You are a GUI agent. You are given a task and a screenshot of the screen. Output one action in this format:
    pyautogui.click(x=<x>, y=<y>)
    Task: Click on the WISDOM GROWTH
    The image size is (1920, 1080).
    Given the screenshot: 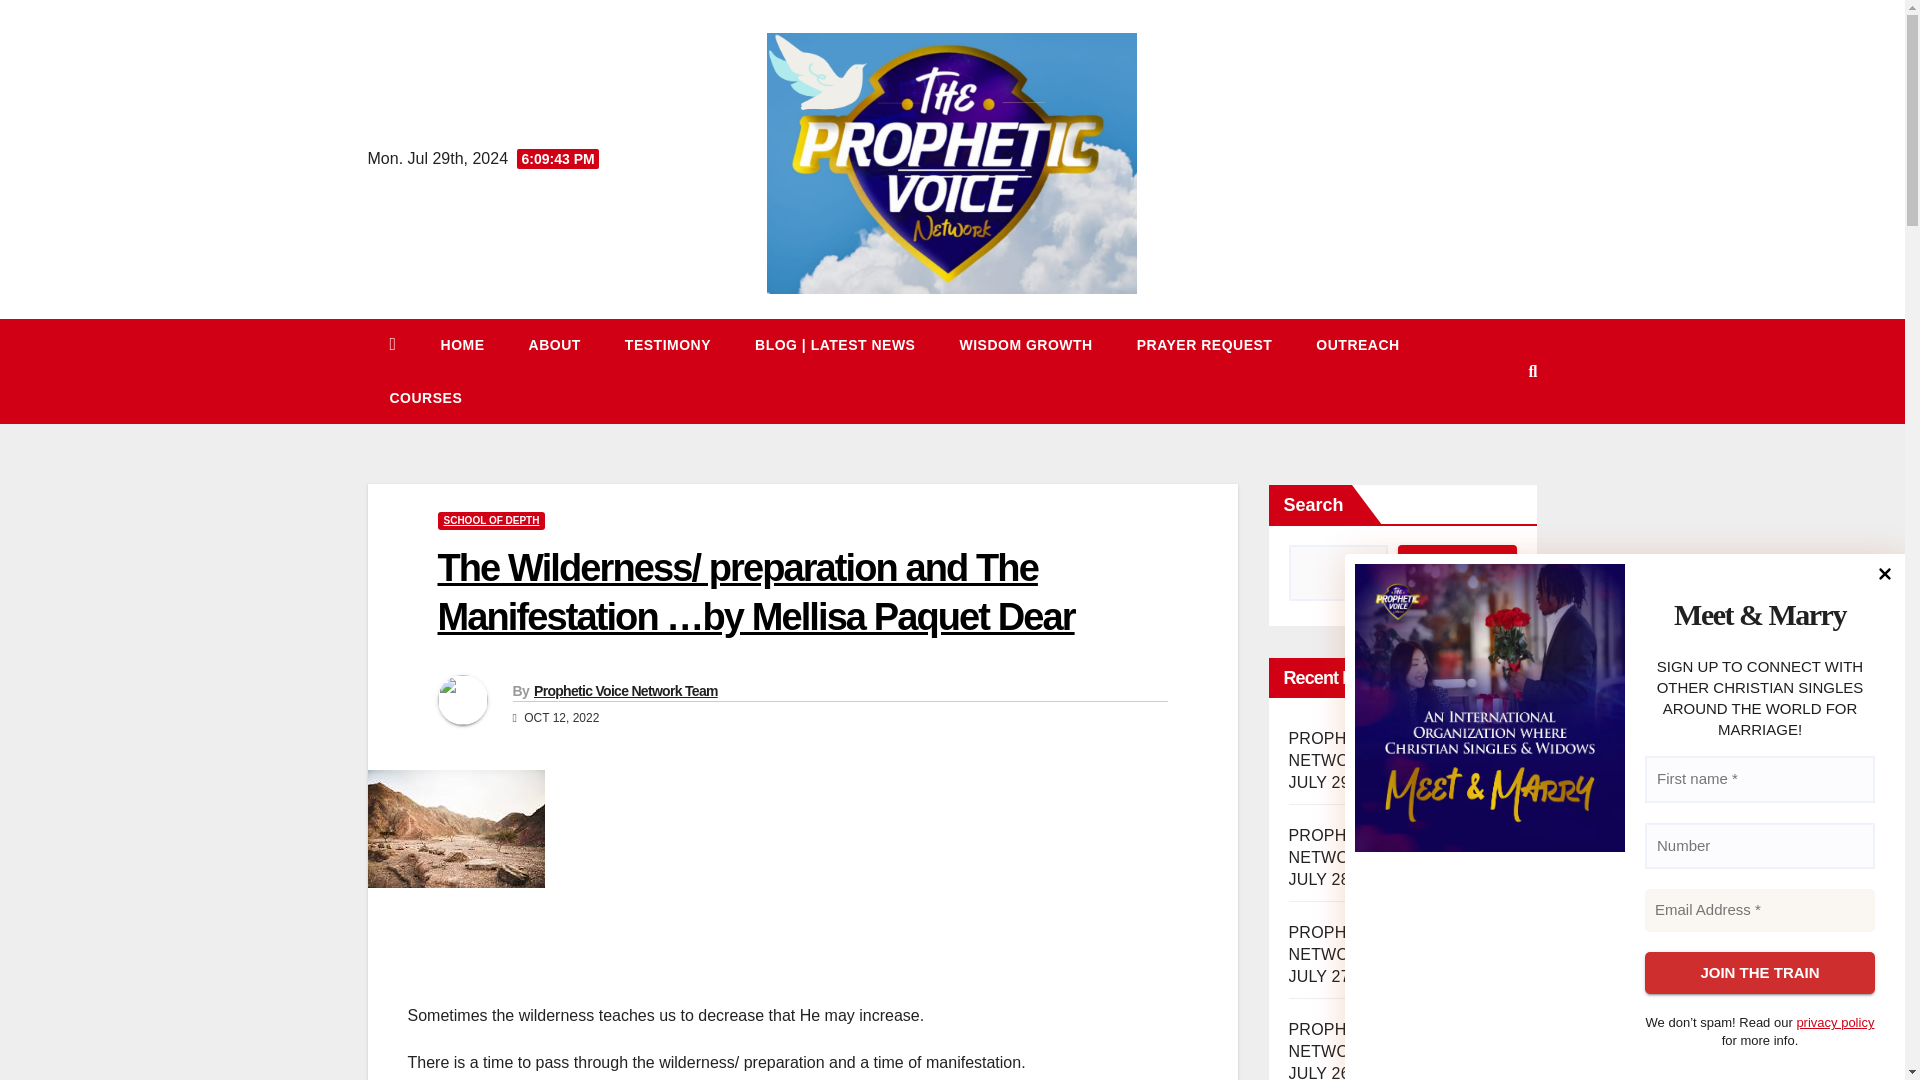 What is the action you would take?
    pyautogui.click(x=1024, y=344)
    